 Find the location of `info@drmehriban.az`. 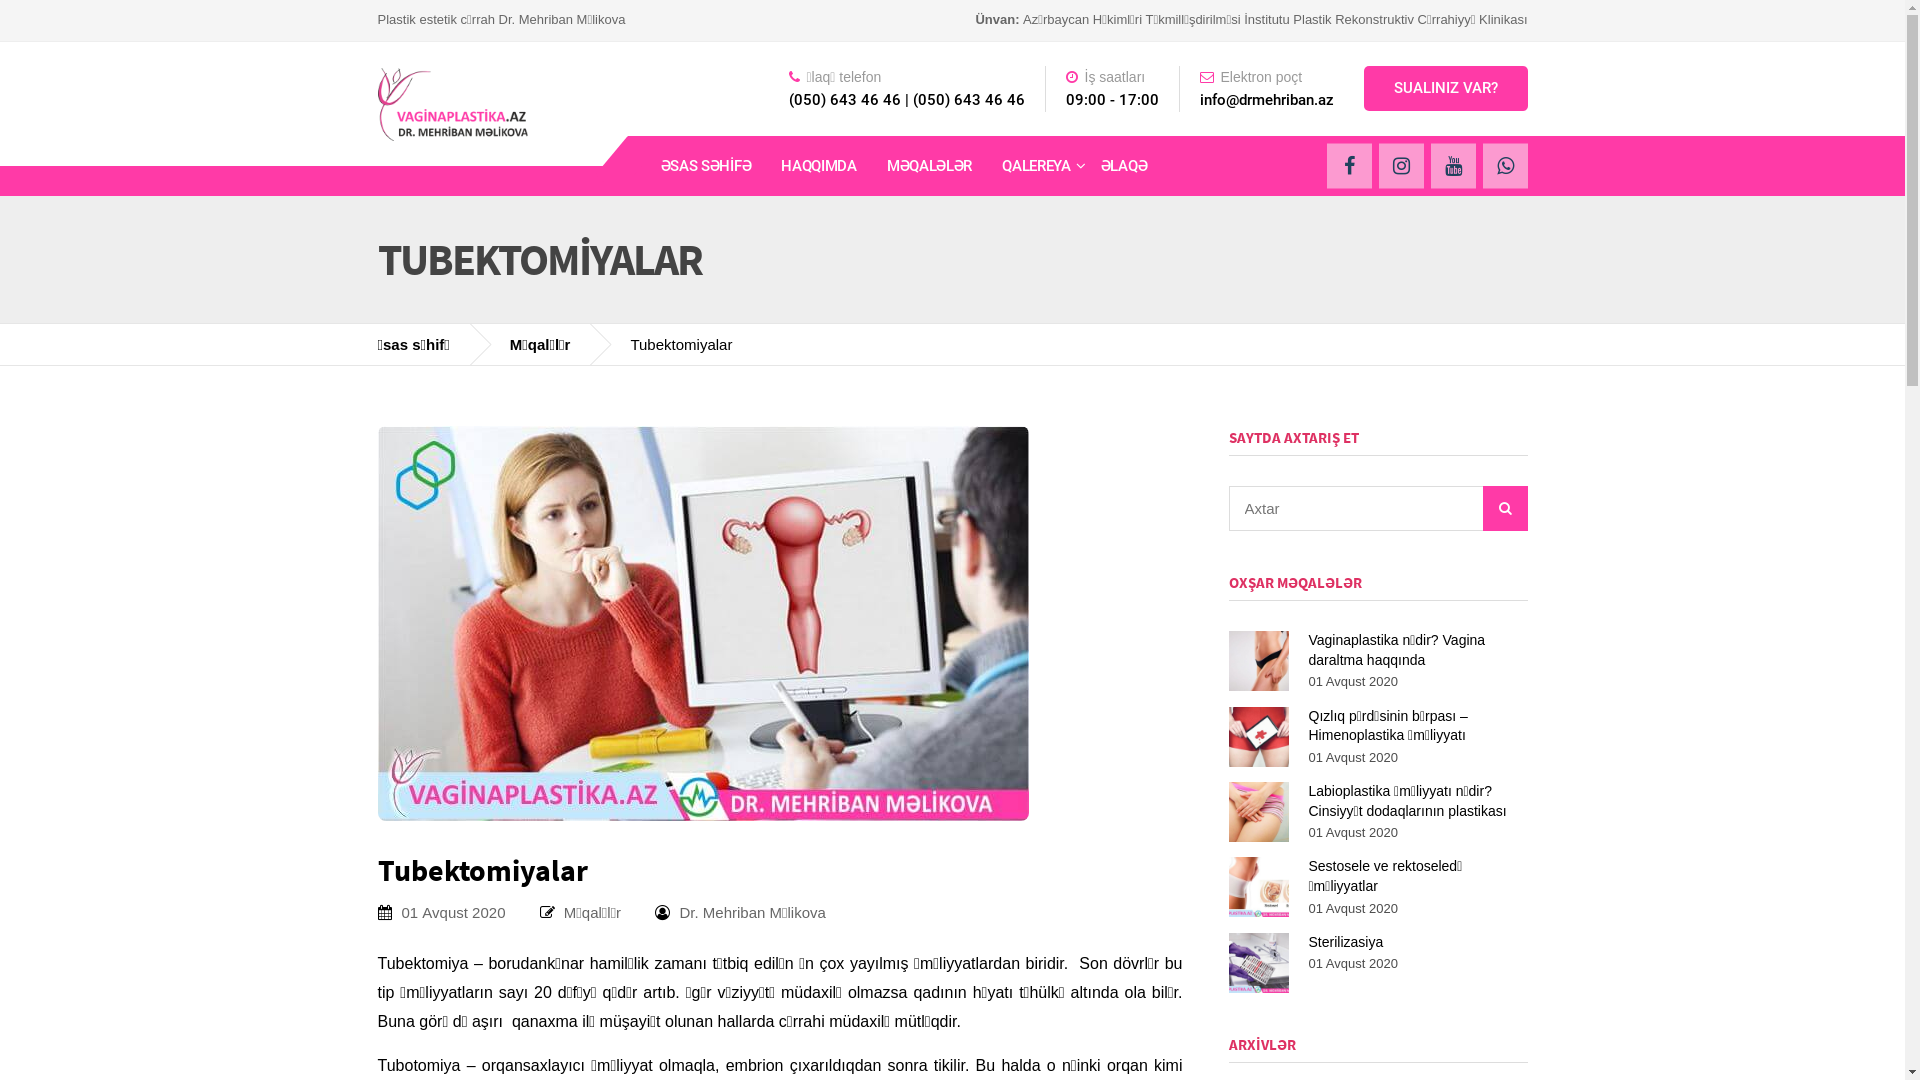

info@drmehriban.az is located at coordinates (1267, 100).